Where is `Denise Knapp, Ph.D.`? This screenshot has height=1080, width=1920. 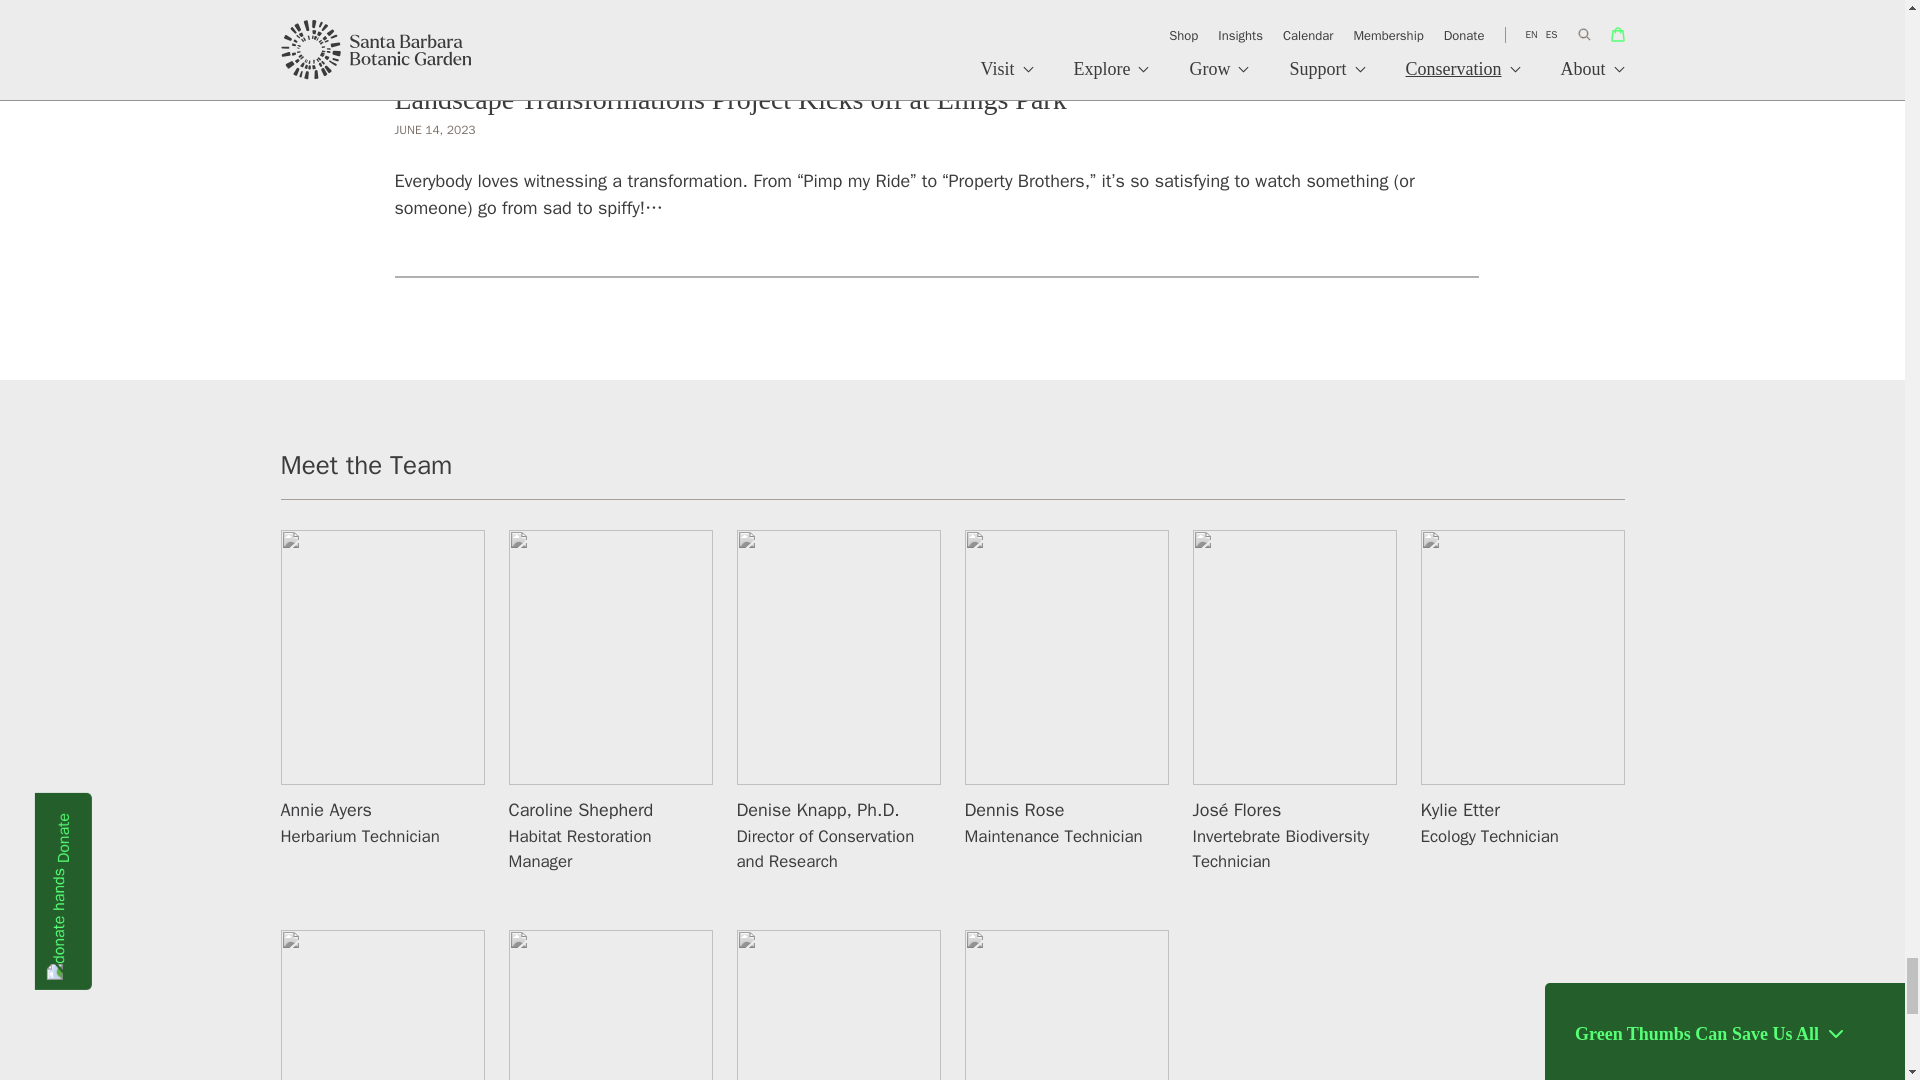 Denise Knapp, Ph.D. is located at coordinates (816, 810).